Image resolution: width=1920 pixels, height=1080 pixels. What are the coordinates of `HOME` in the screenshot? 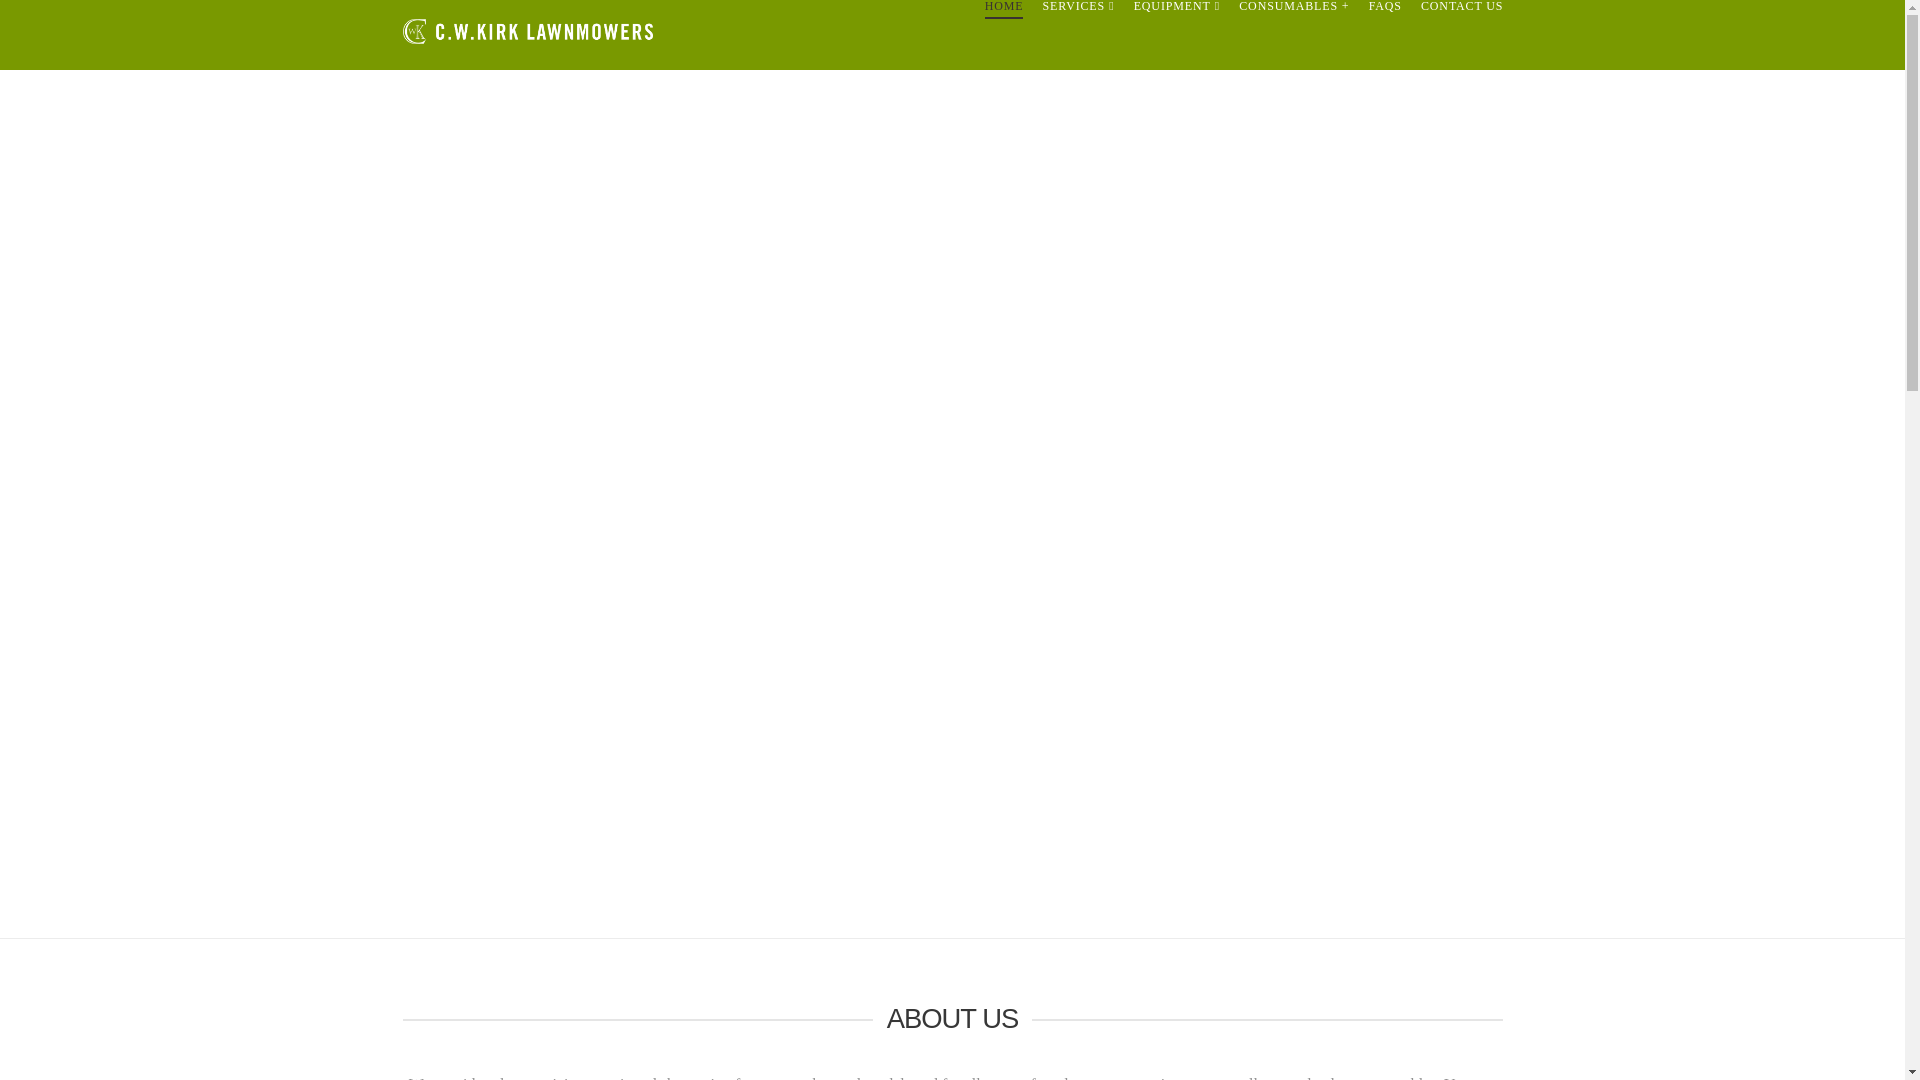 It's located at (1004, 35).